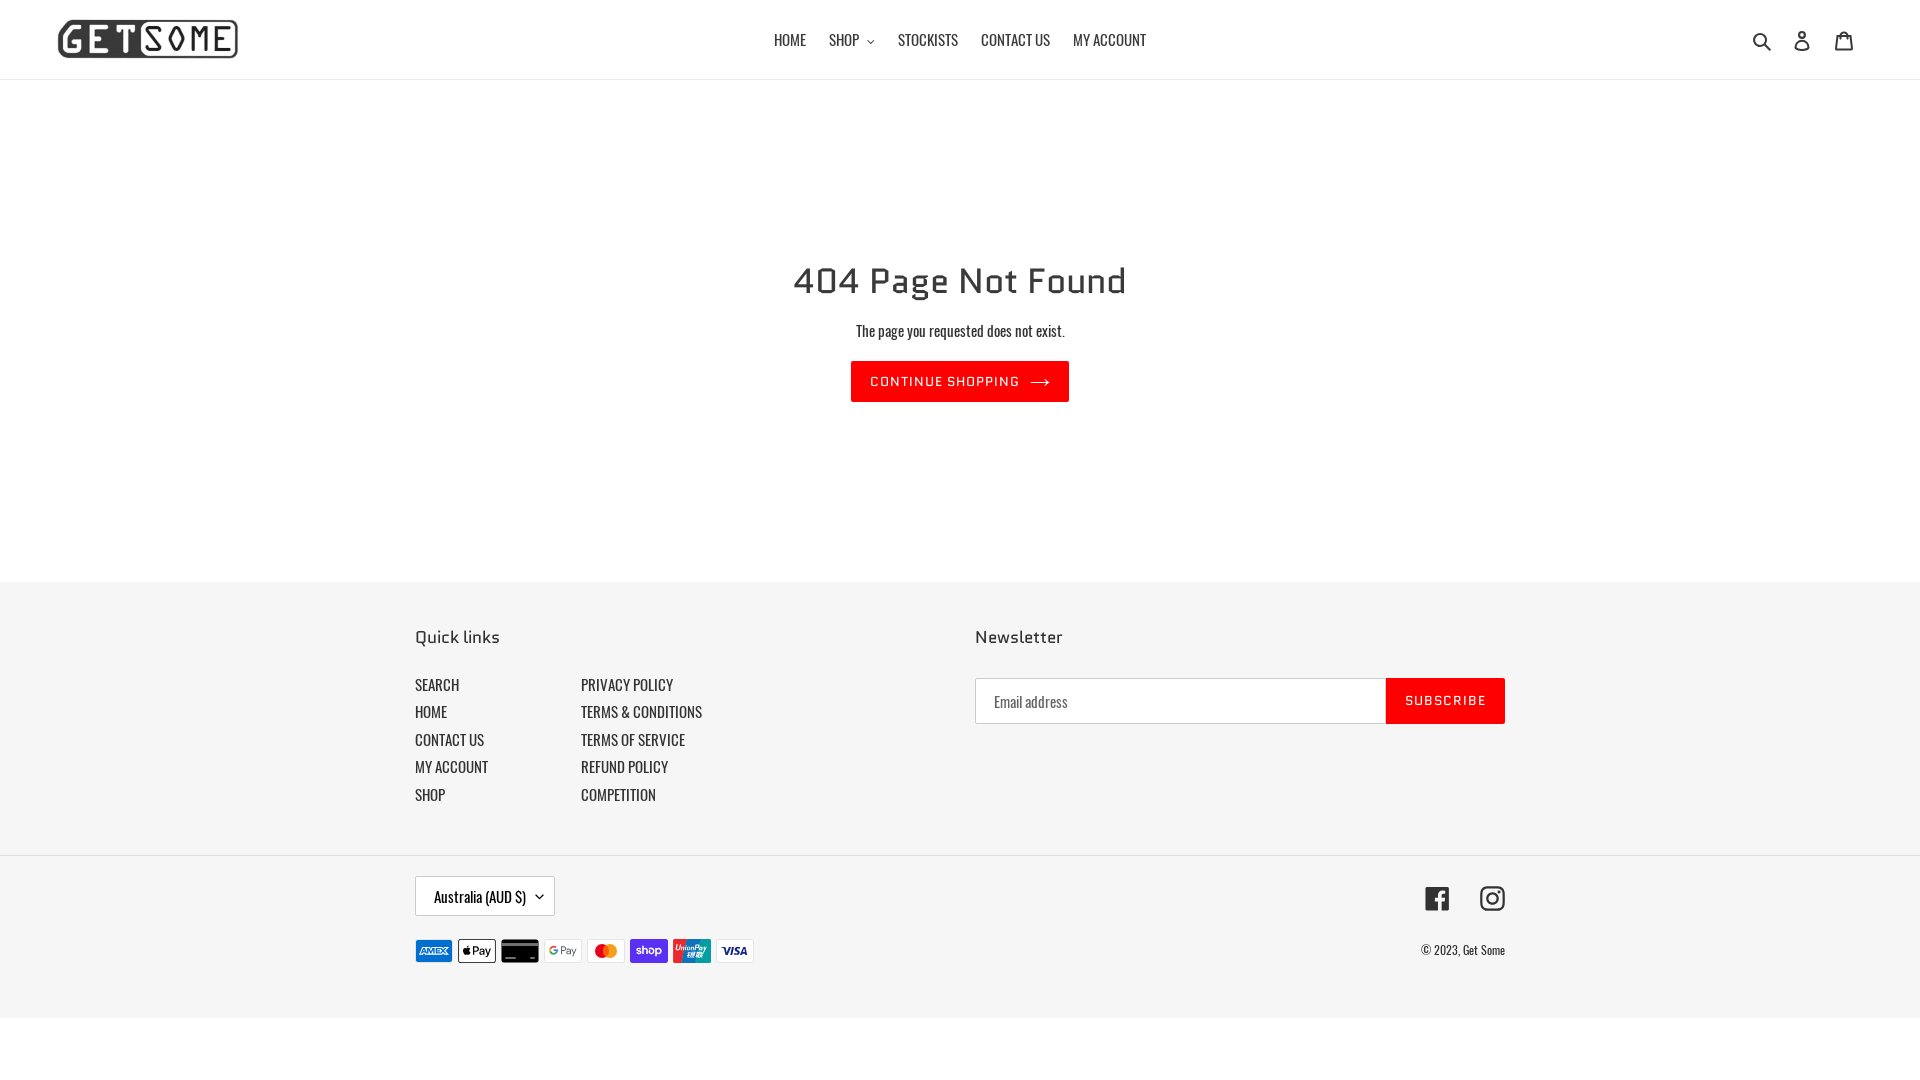 This screenshot has height=1080, width=1920. I want to click on Search, so click(1764, 39).